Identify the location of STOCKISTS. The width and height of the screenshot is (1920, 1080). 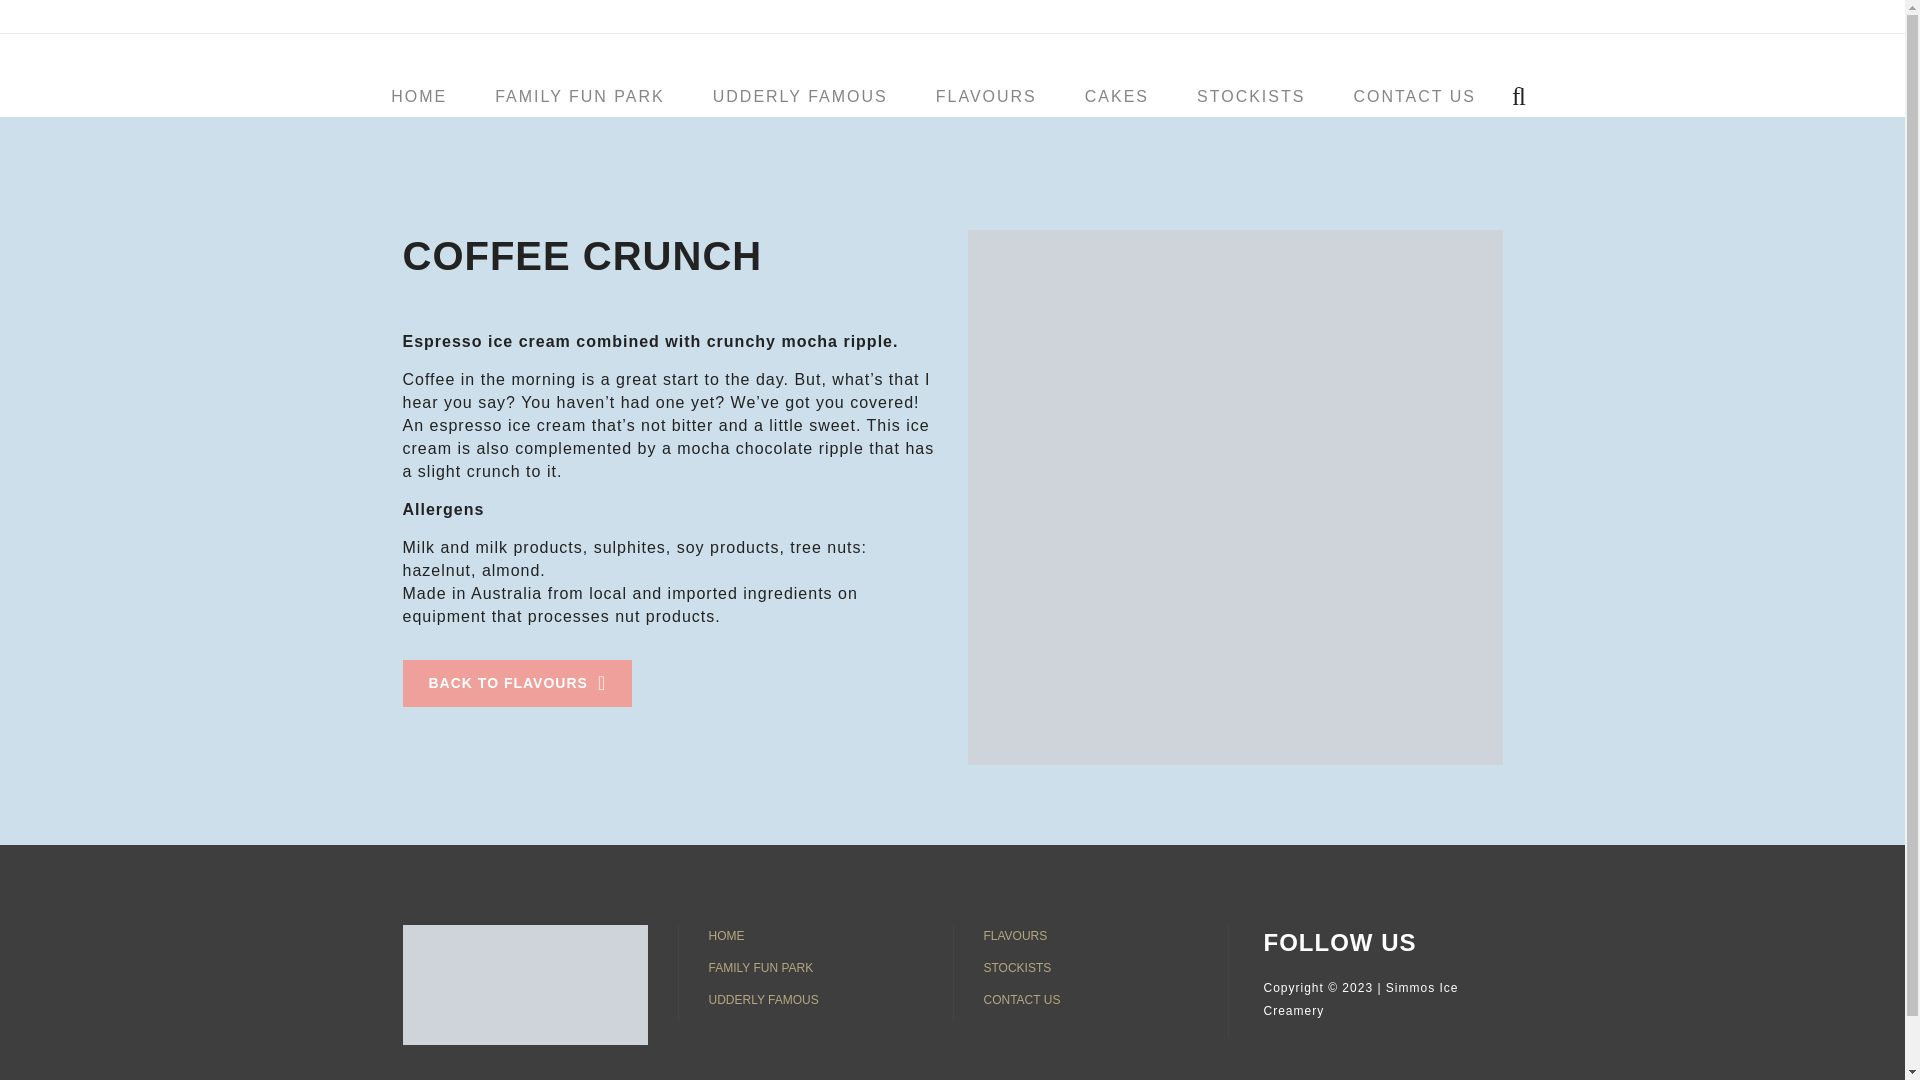
(1250, 96).